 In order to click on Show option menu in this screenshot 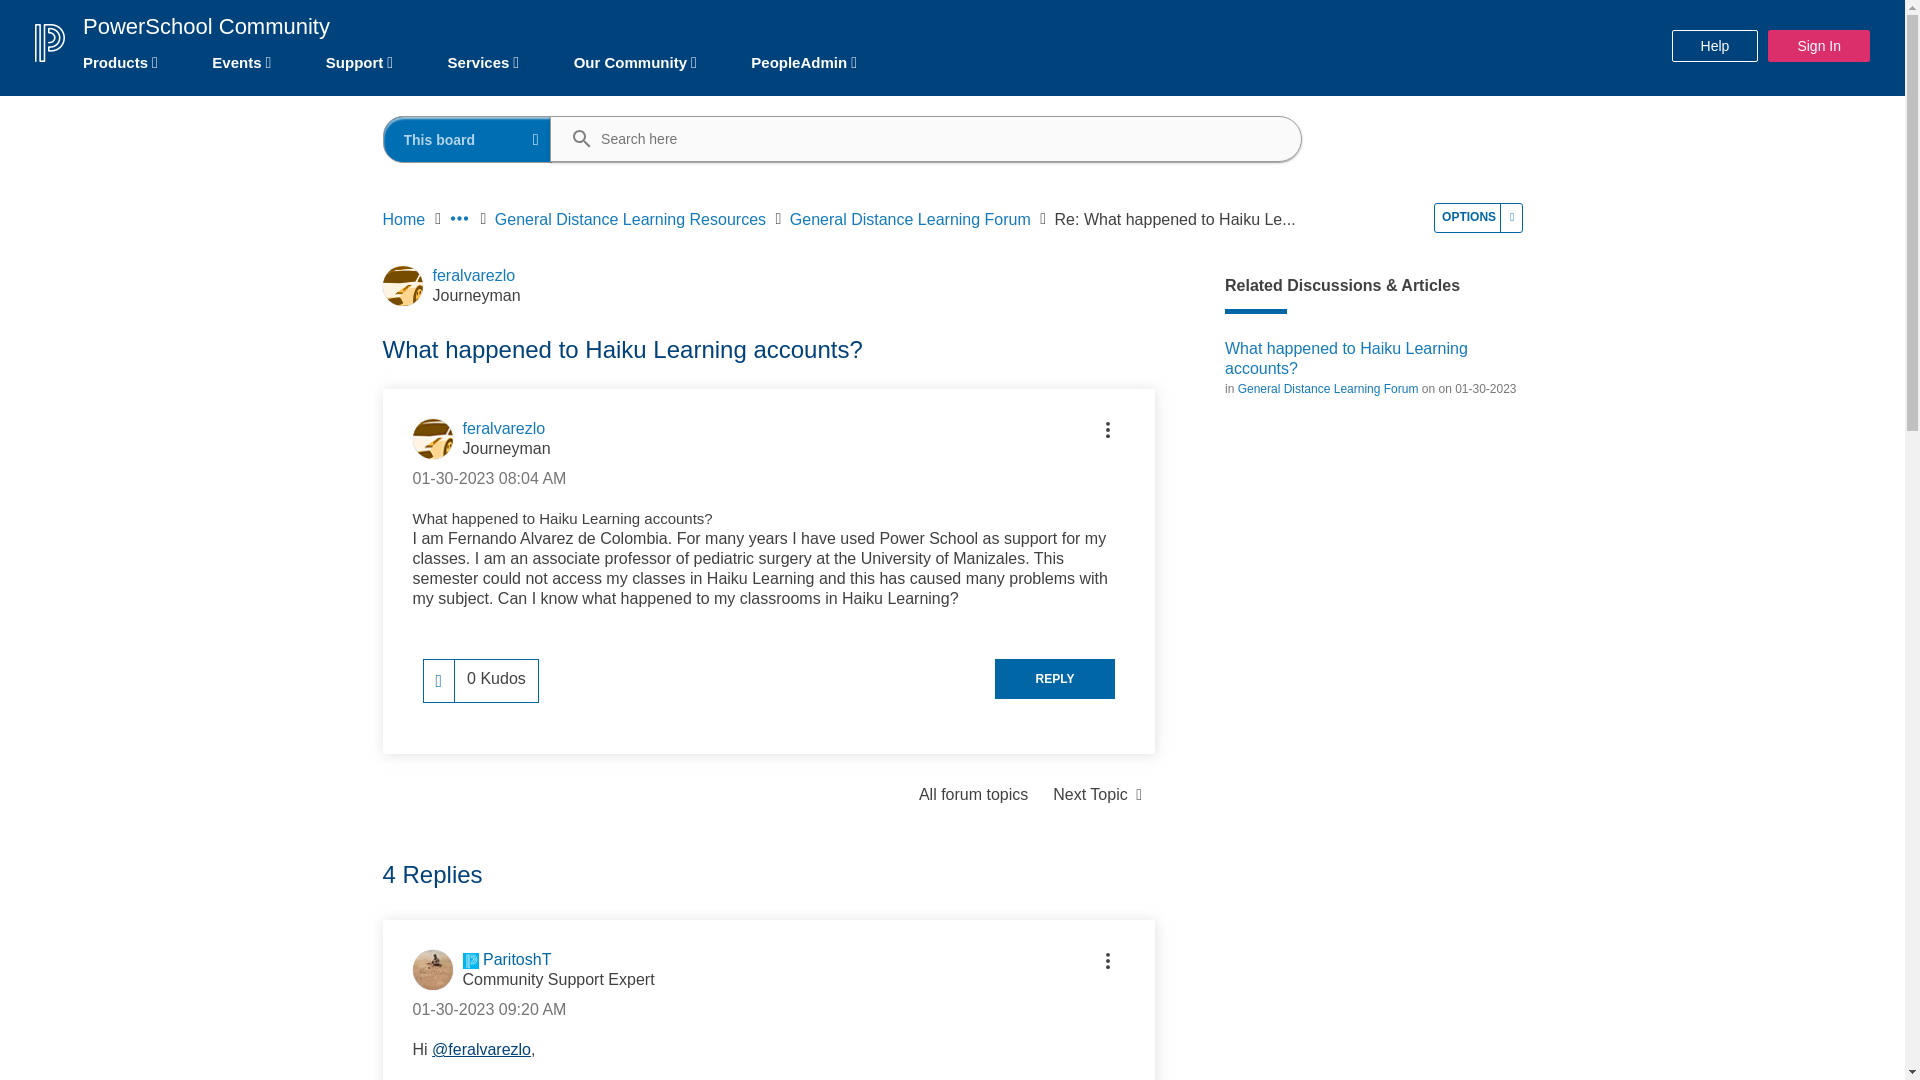, I will do `click(1478, 218)`.